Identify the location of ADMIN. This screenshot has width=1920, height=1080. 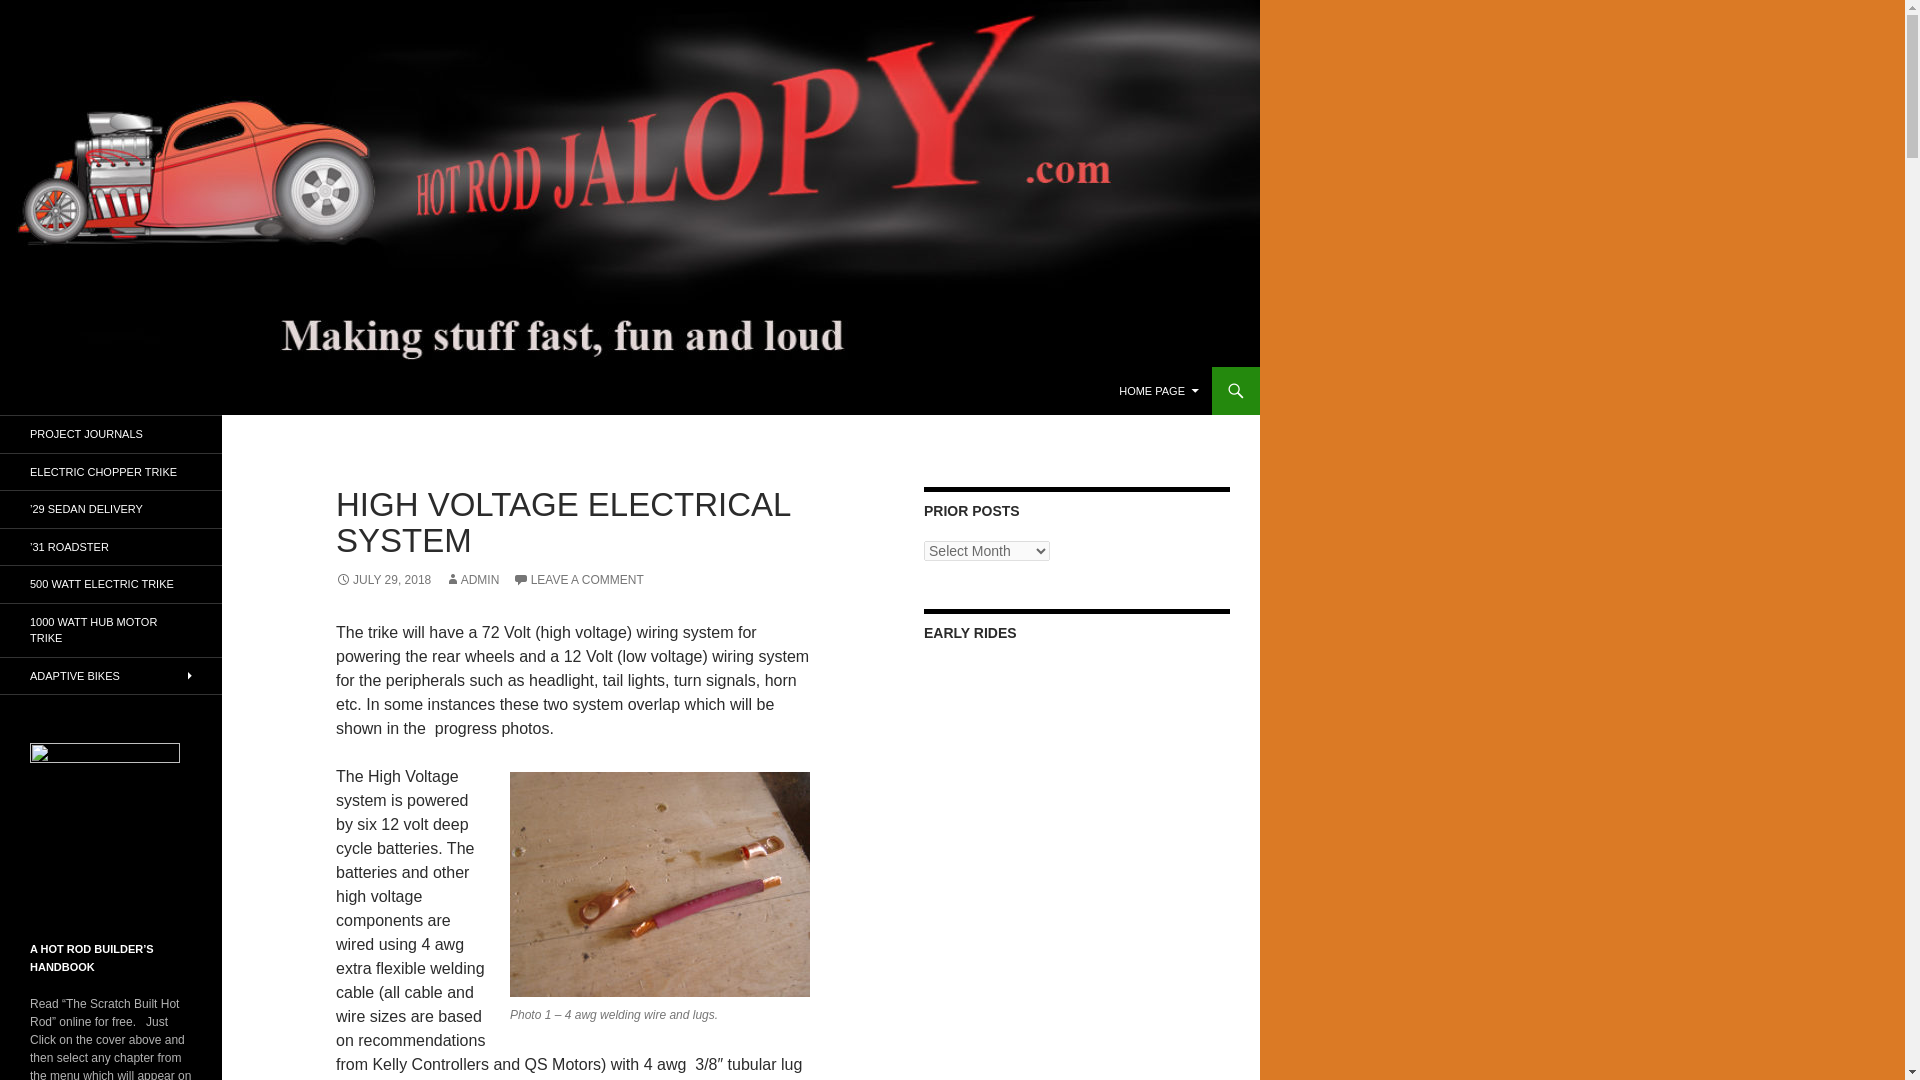
(472, 580).